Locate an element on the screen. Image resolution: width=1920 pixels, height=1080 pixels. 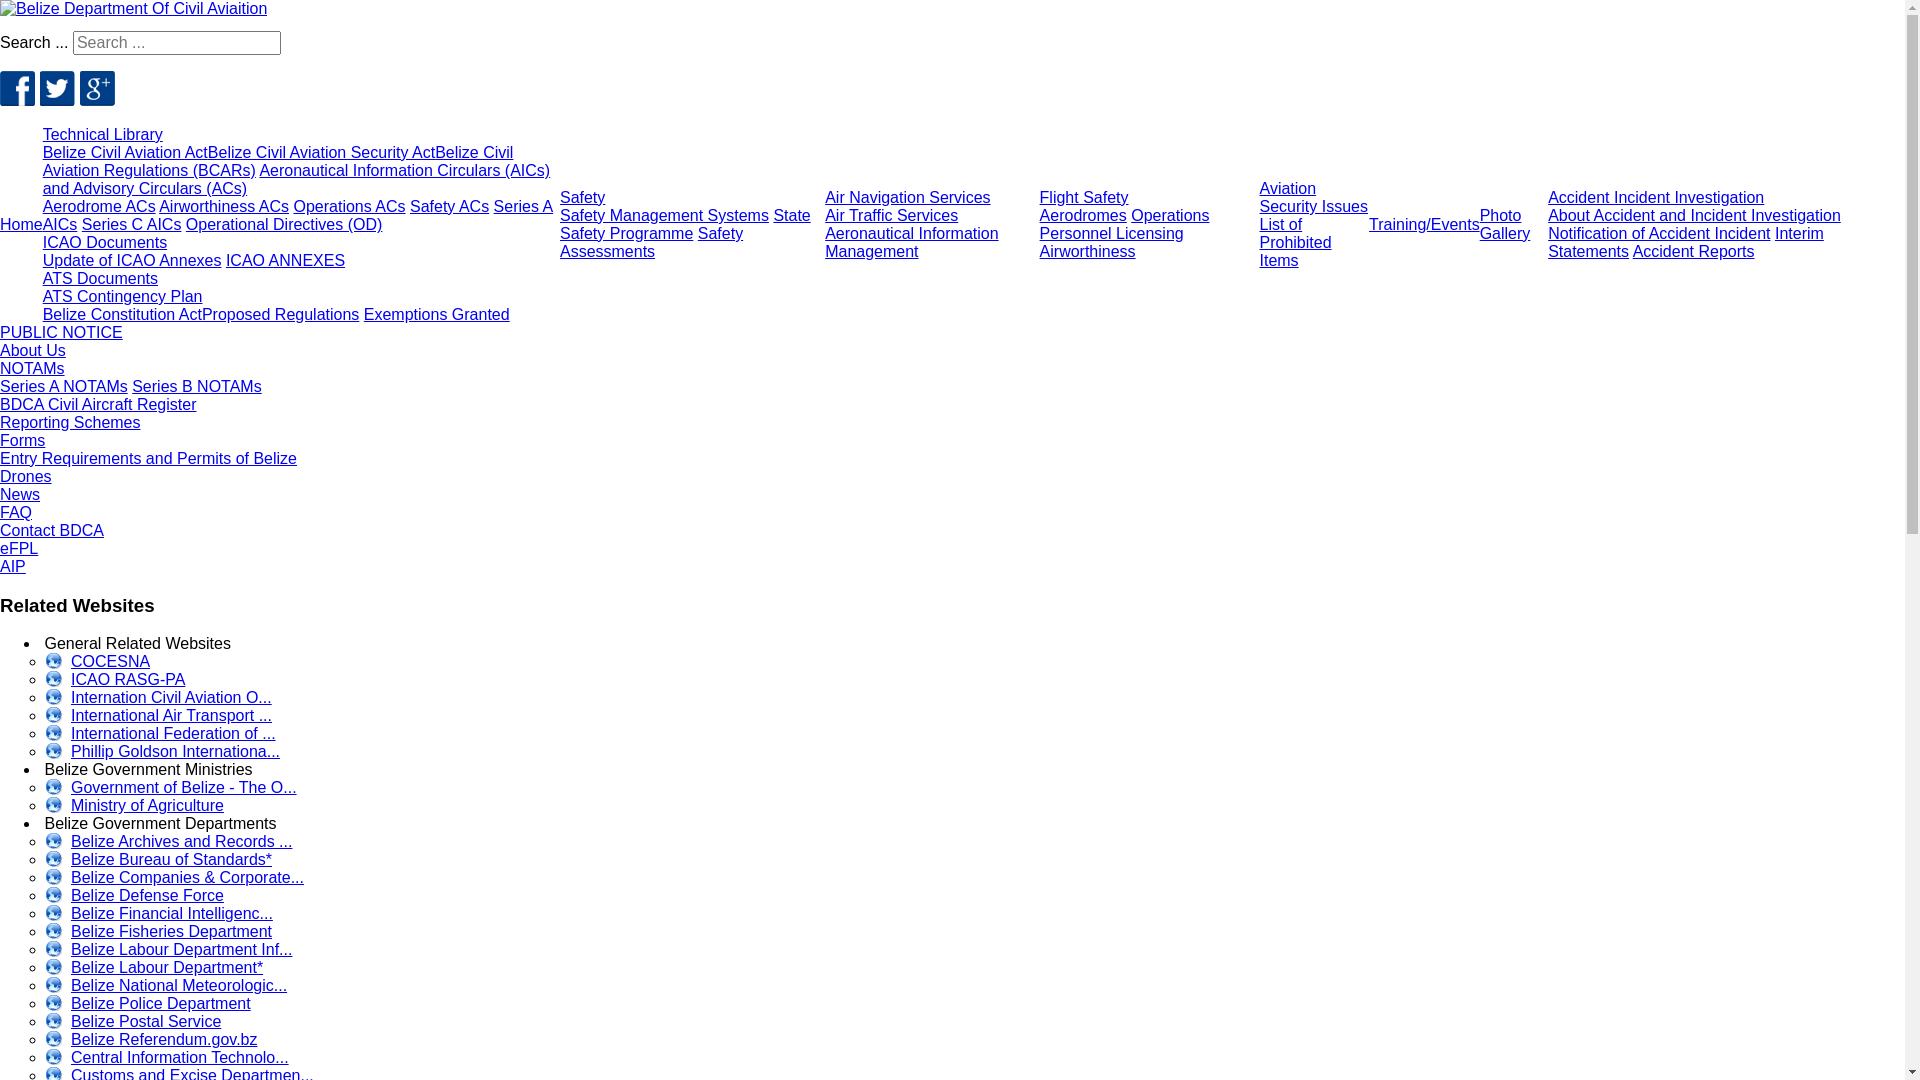
AIP is located at coordinates (13, 566).